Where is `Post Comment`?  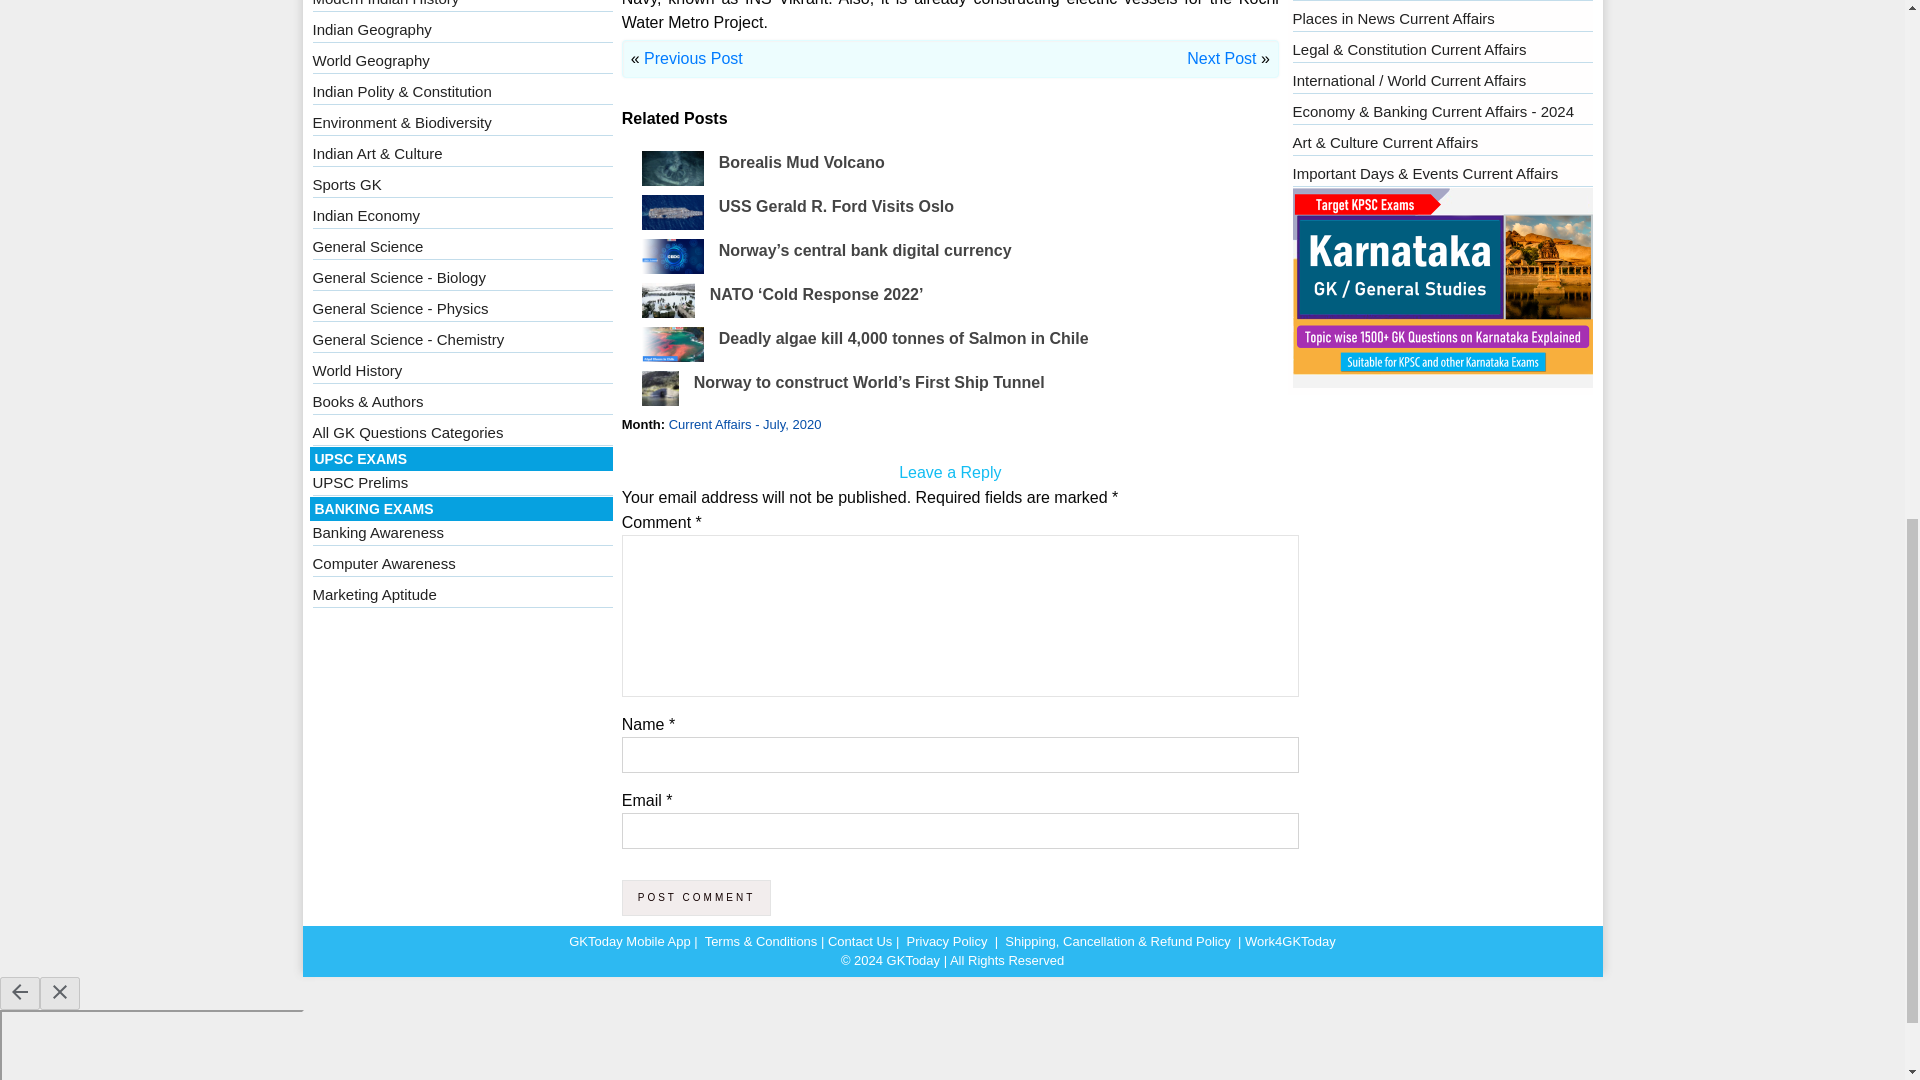
Post Comment is located at coordinates (696, 898).